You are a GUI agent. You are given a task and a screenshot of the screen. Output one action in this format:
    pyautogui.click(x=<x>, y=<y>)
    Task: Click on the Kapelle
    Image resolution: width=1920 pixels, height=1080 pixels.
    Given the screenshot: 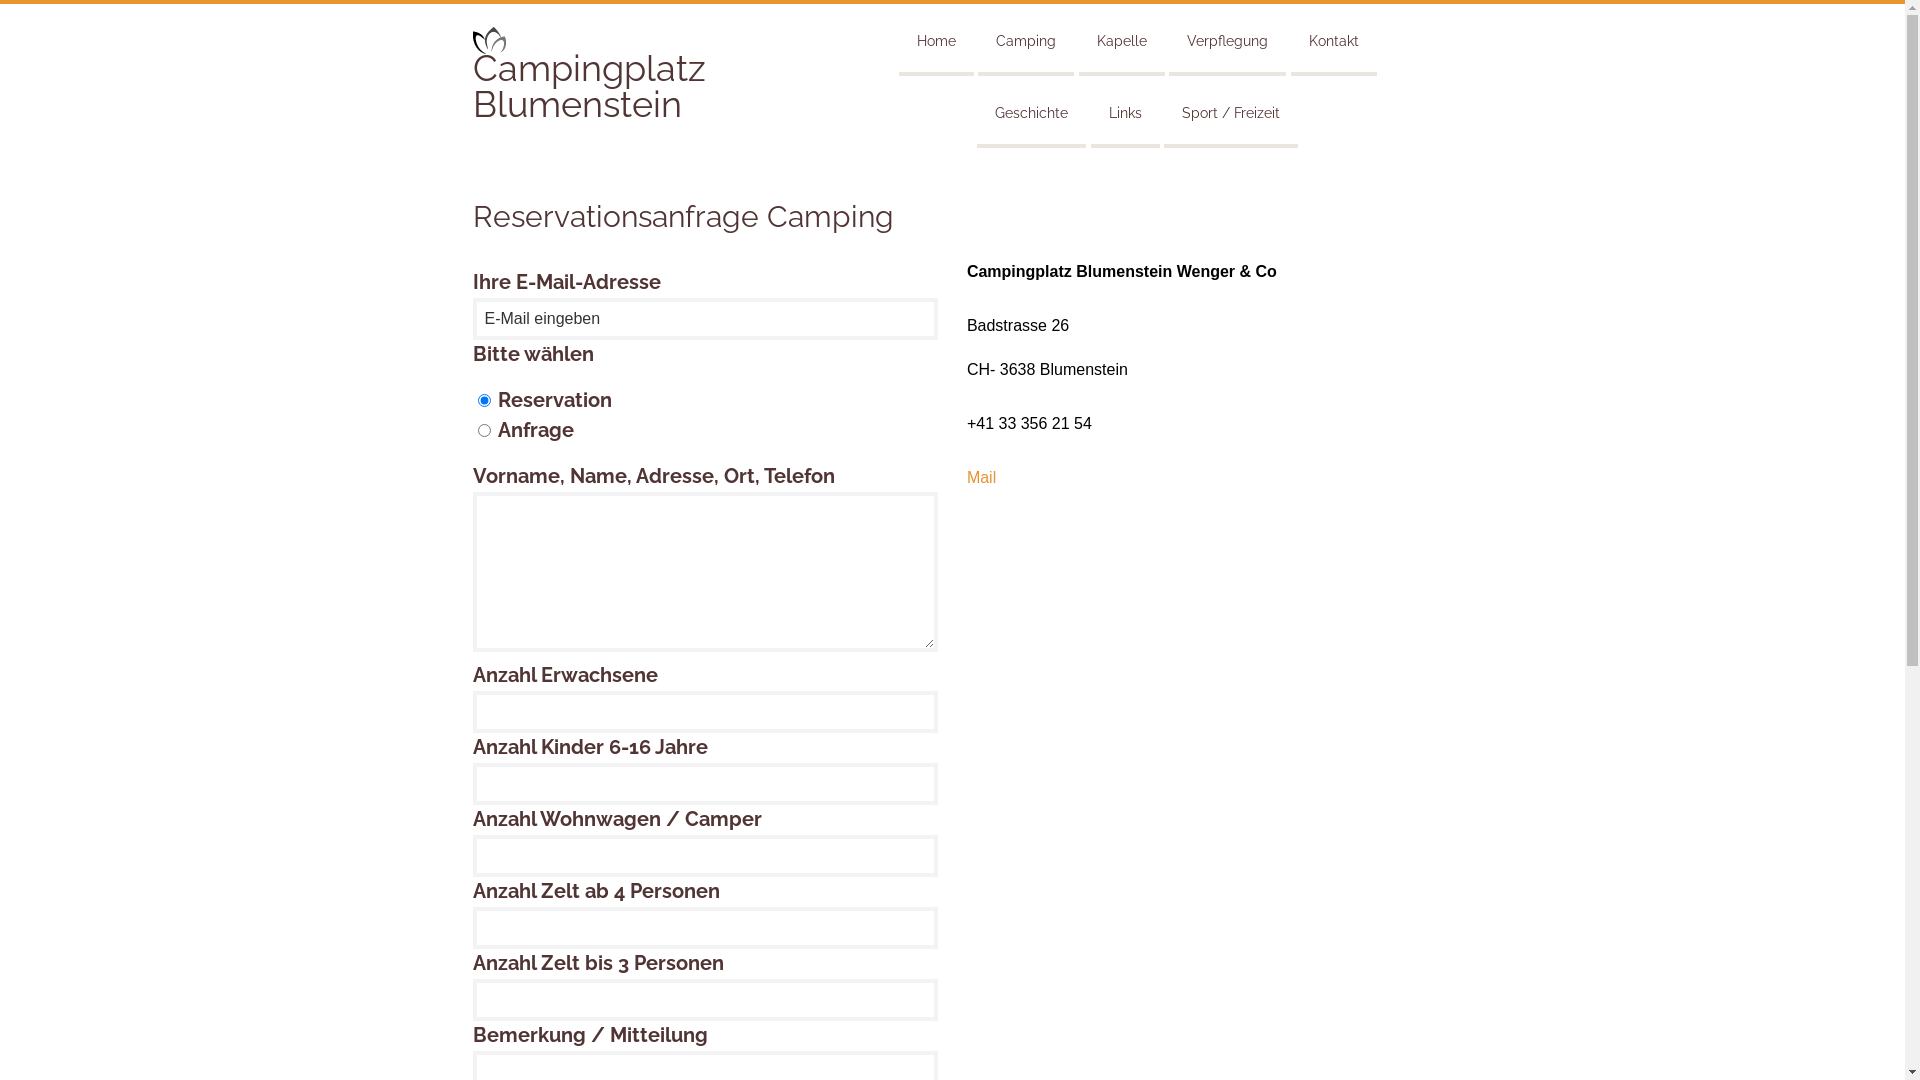 What is the action you would take?
    pyautogui.click(x=1122, y=38)
    